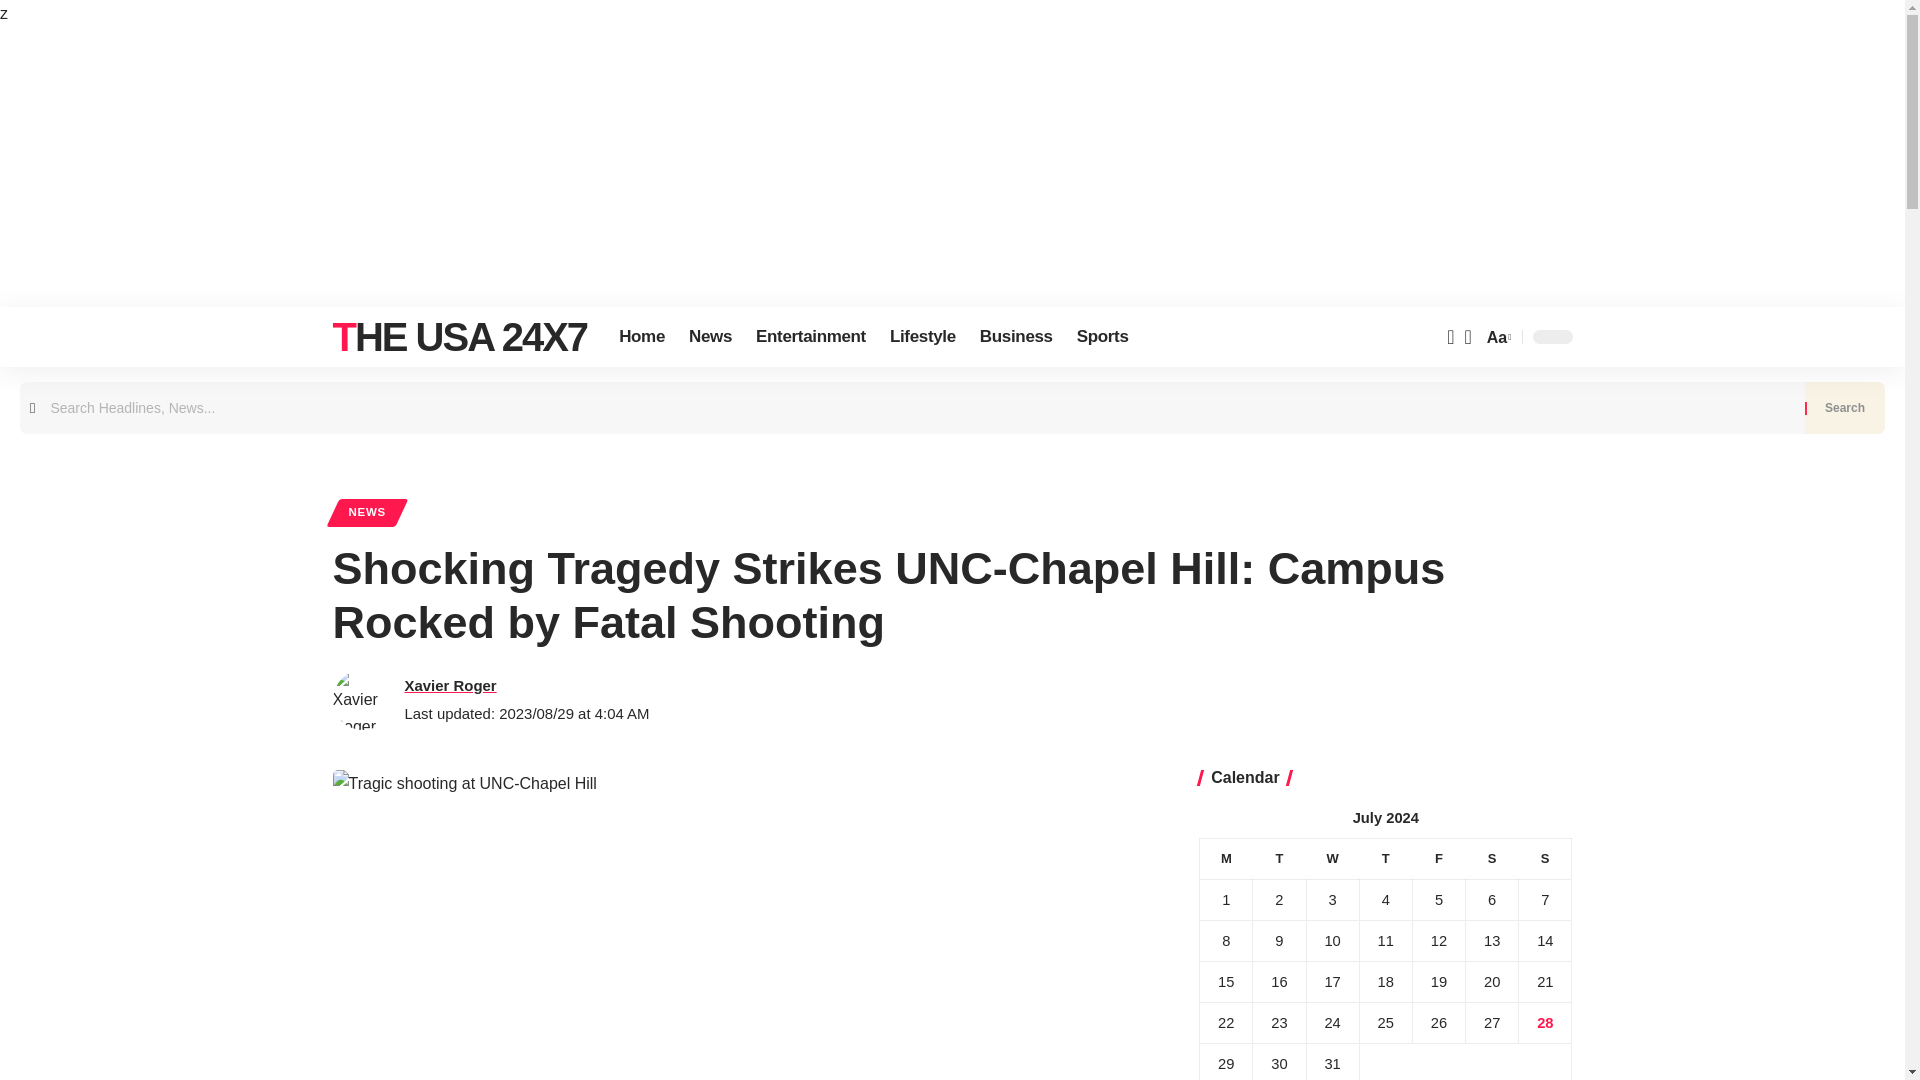 The image size is (1920, 1080). Describe the element at coordinates (642, 336) in the screenshot. I see `Home` at that location.